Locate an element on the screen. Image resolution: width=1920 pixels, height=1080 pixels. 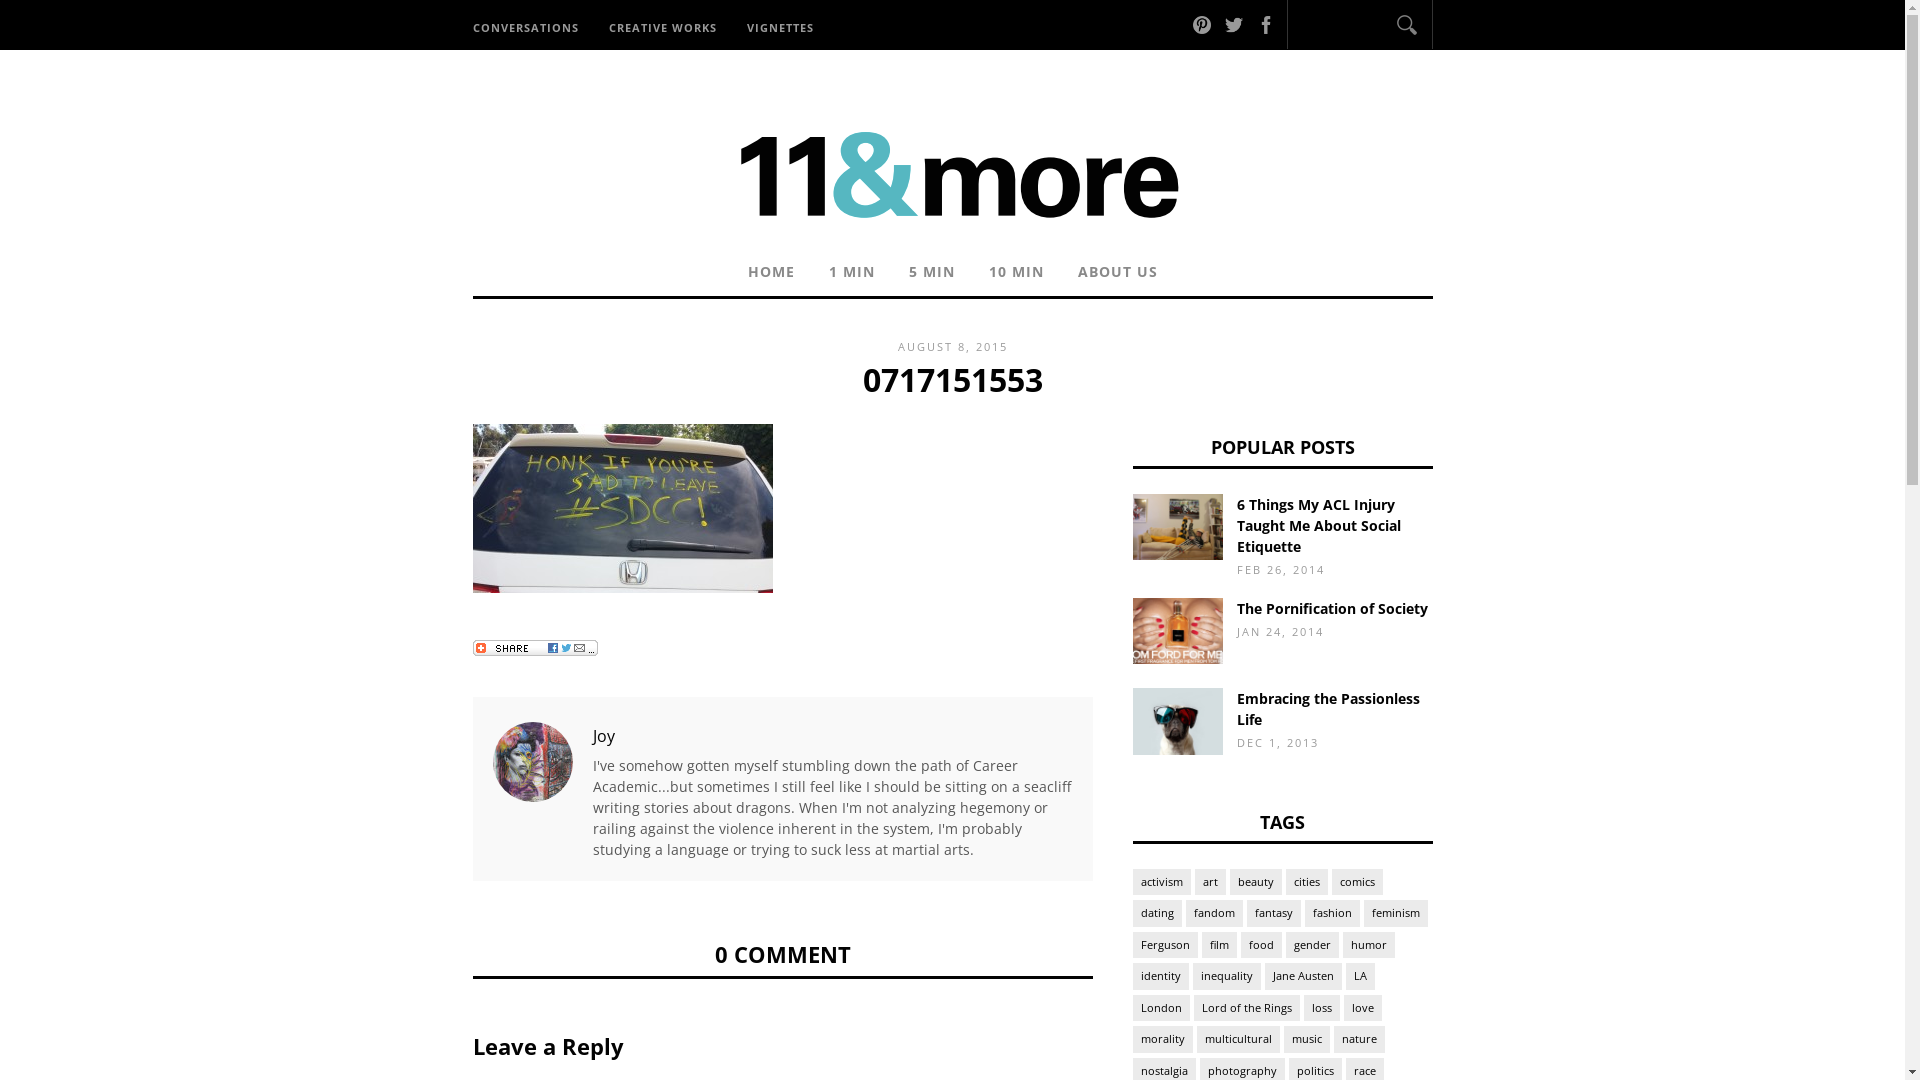
Embracing the Passionless Life is located at coordinates (1328, 709).